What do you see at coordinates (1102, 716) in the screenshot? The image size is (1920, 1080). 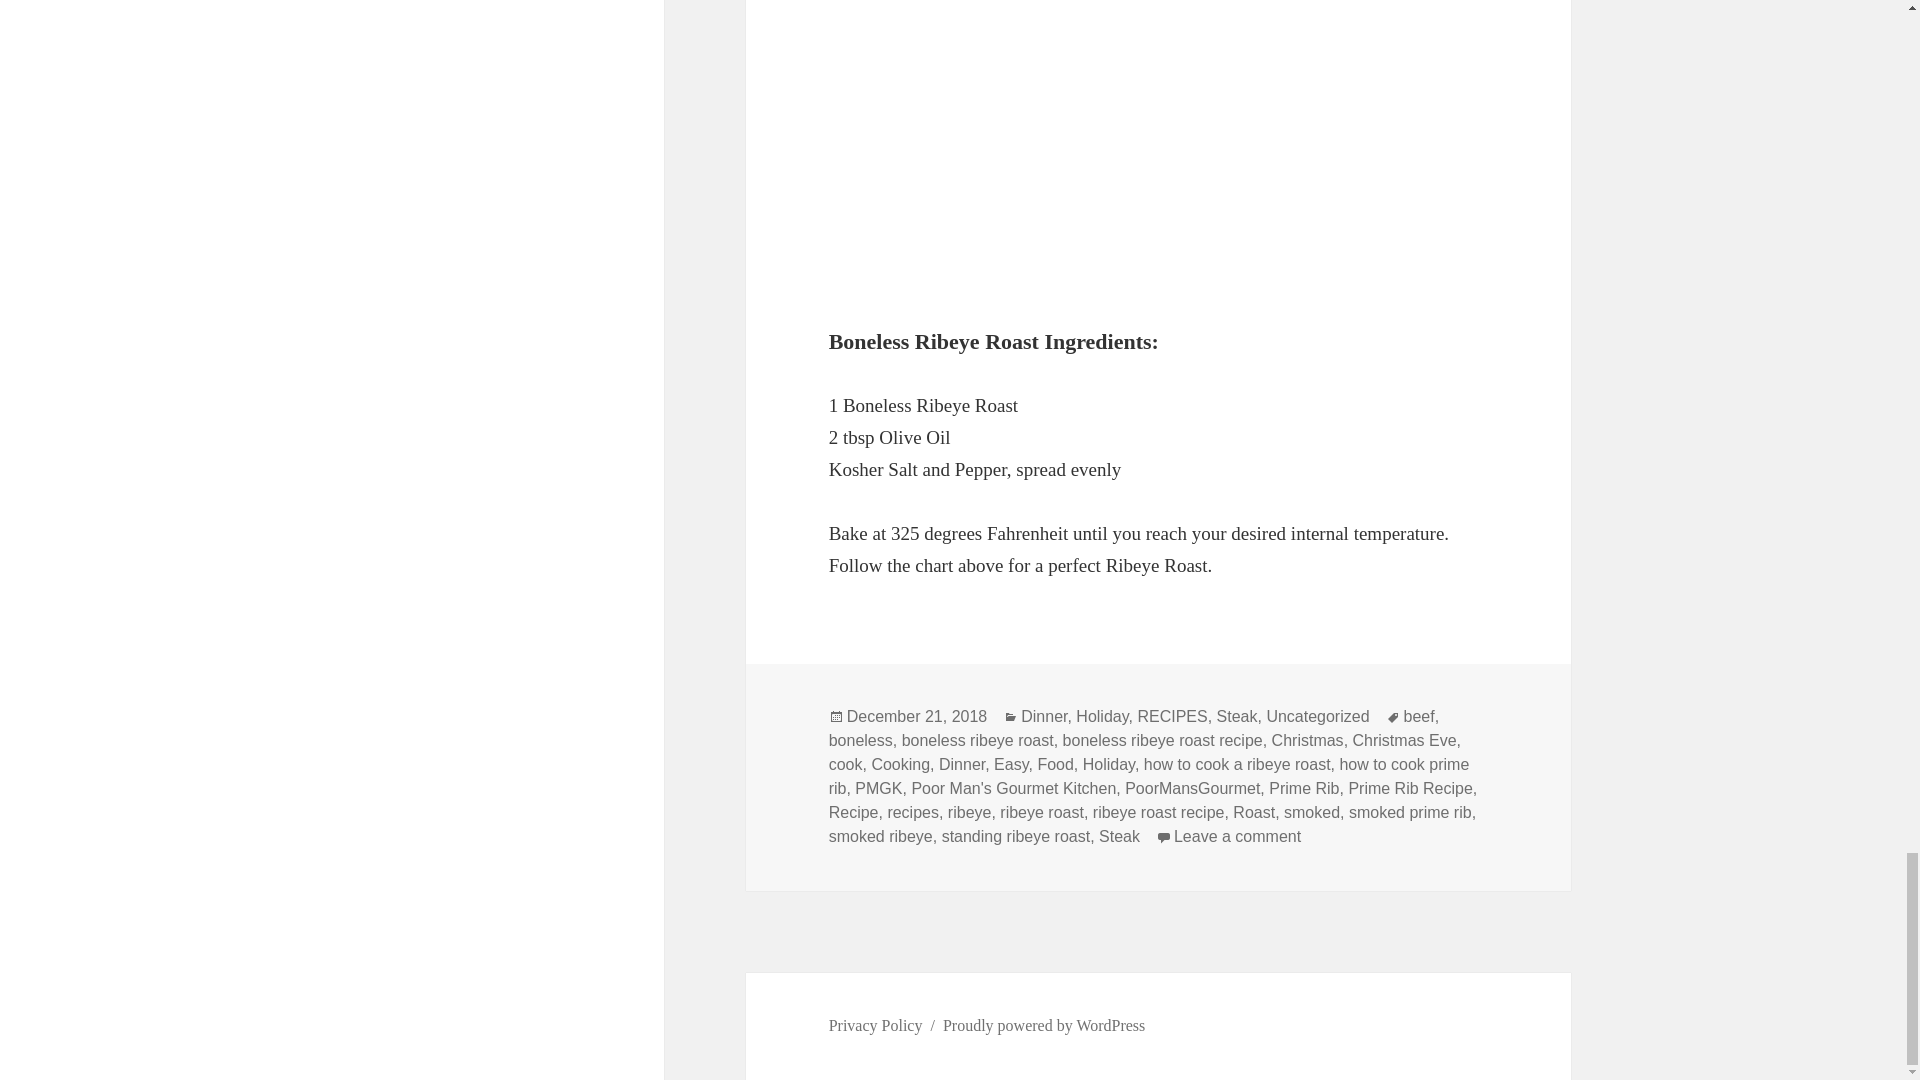 I see `Holiday` at bounding box center [1102, 716].